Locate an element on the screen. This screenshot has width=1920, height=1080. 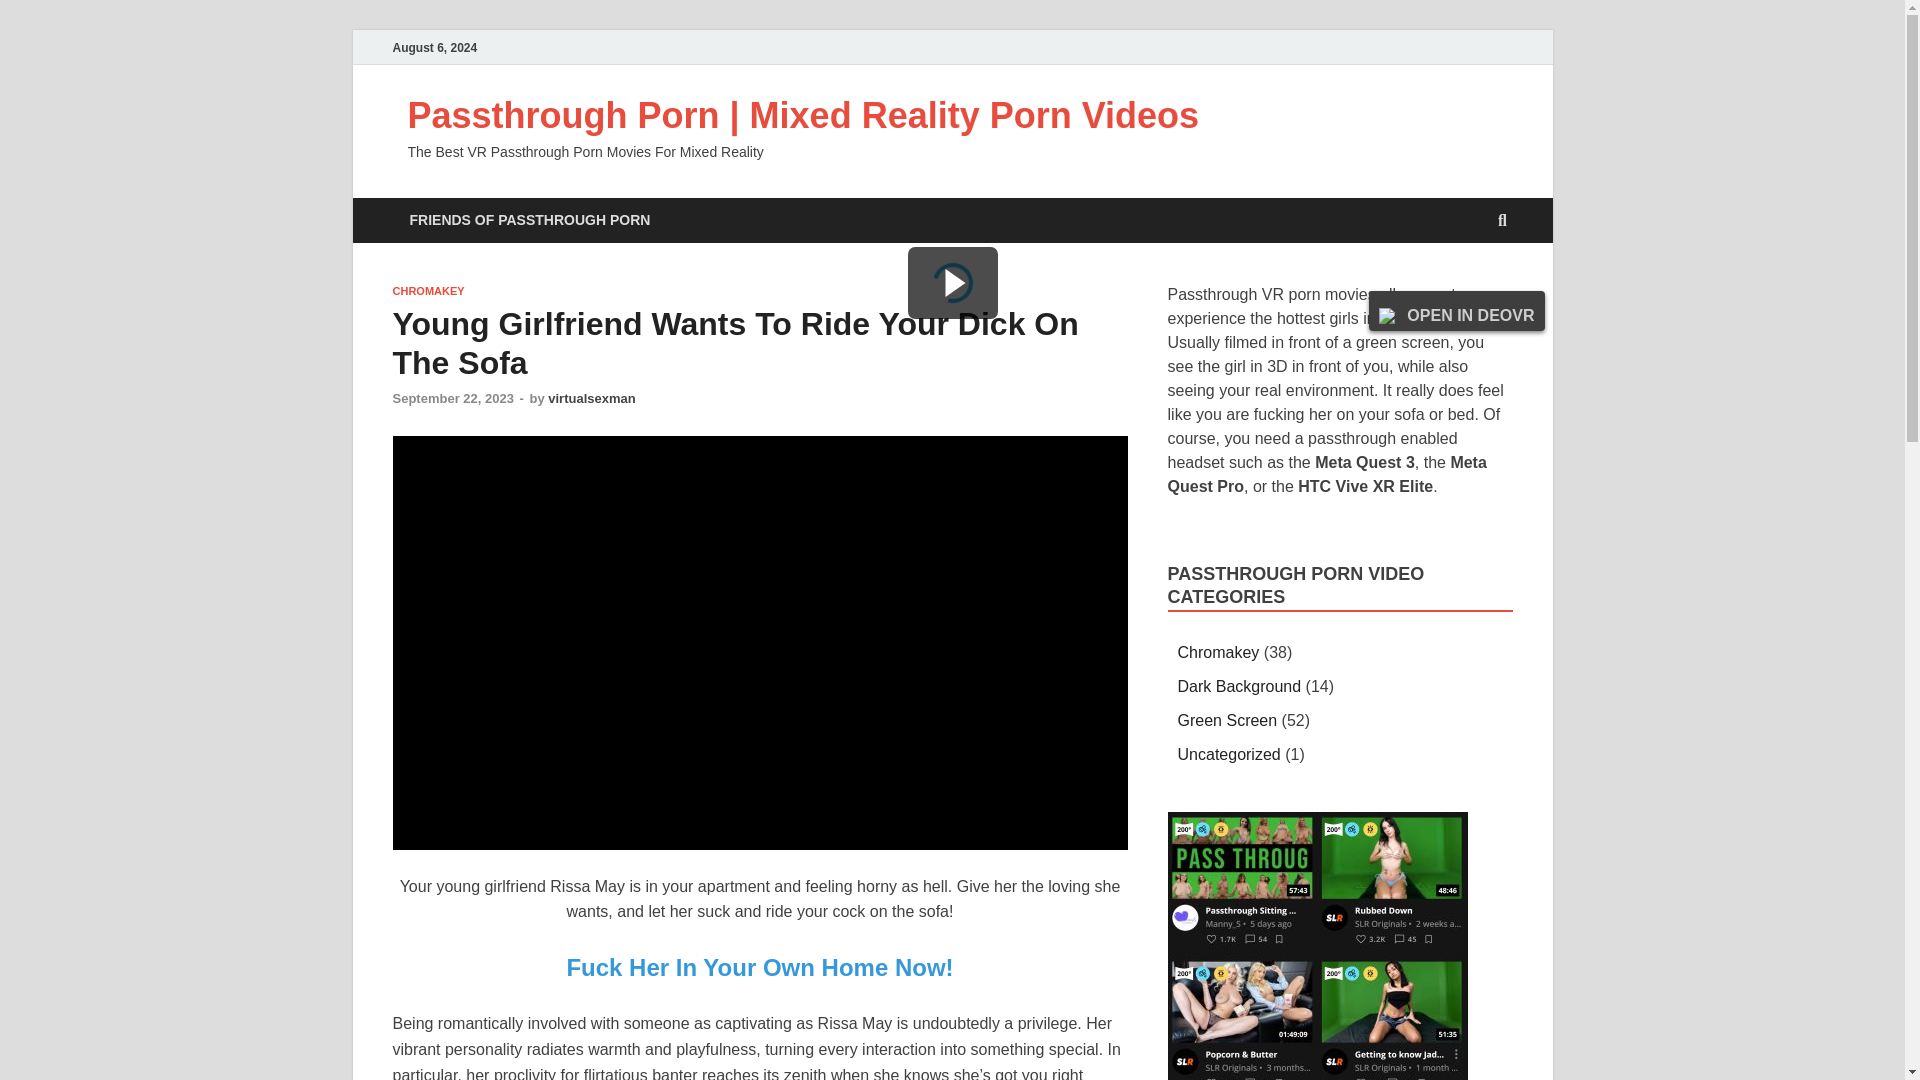
Chromakey is located at coordinates (1218, 652).